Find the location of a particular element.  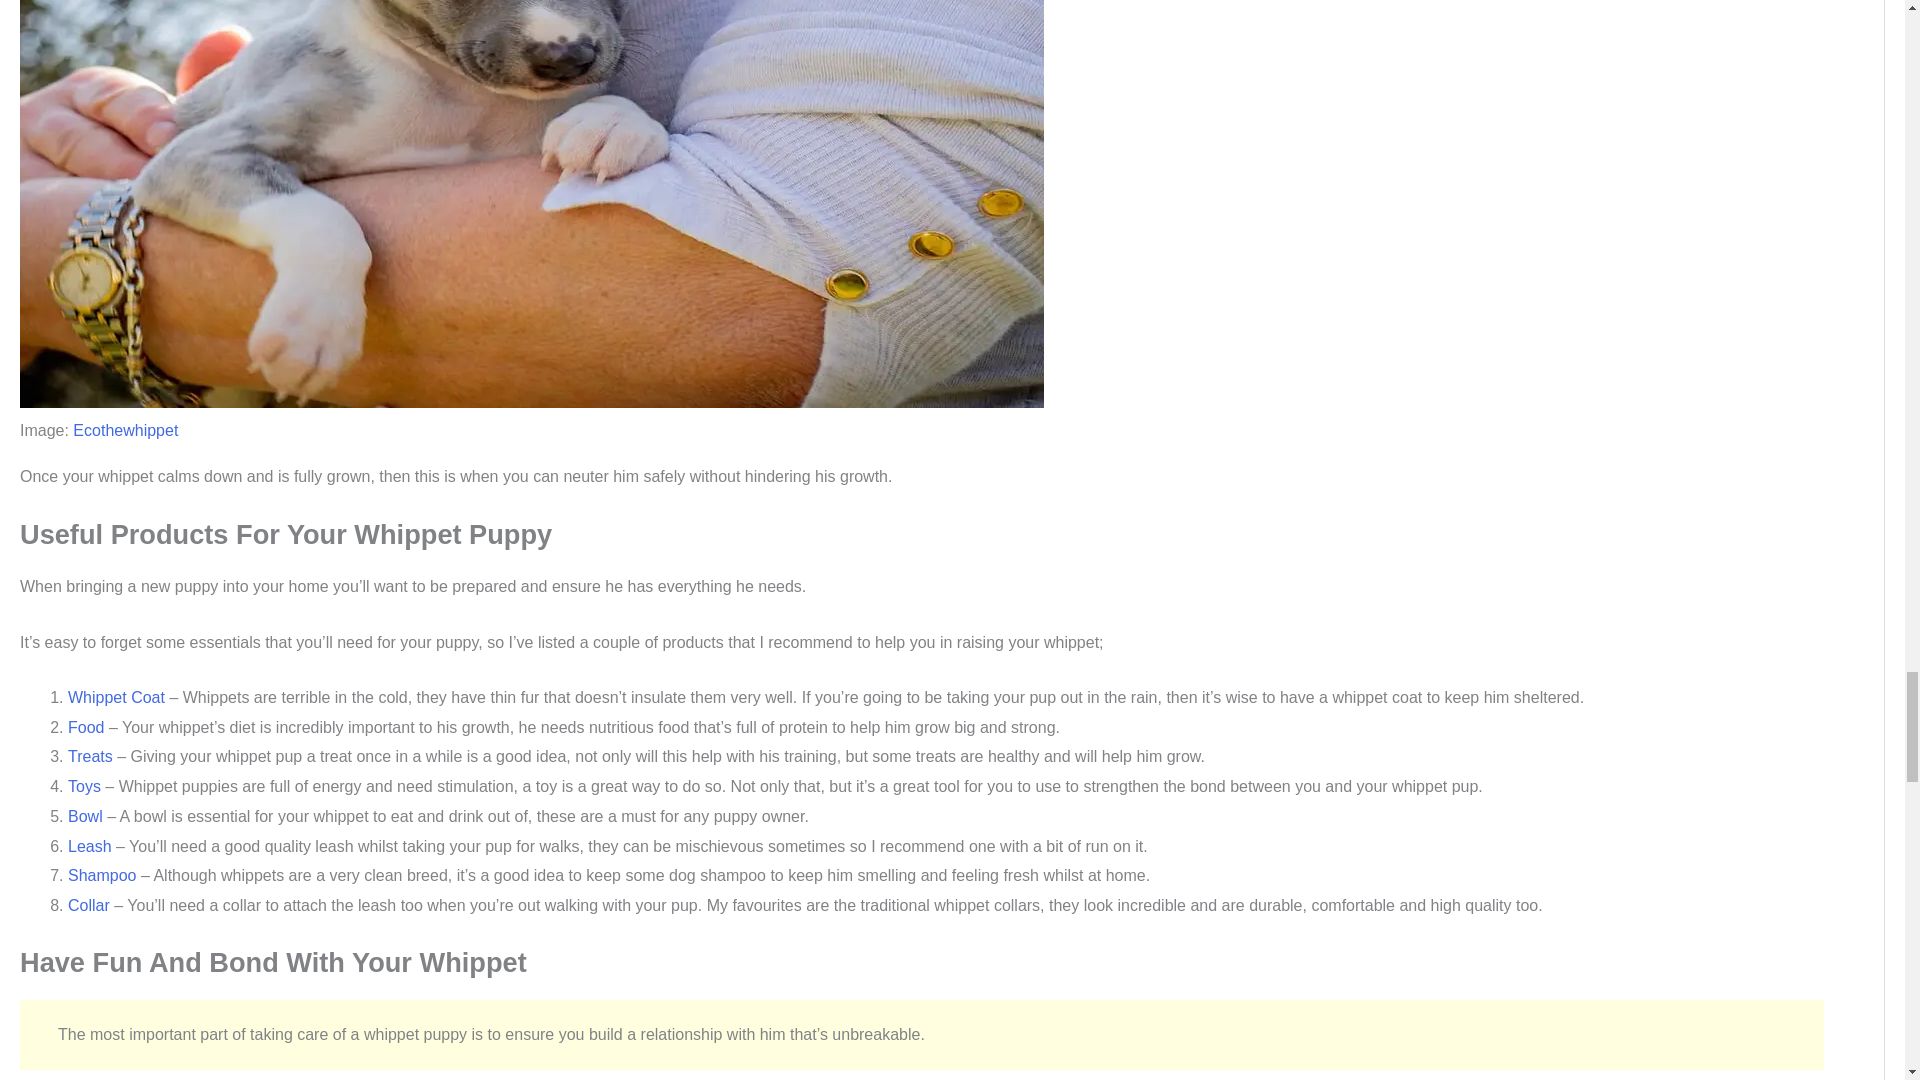

Ecothewhippet is located at coordinates (125, 430).